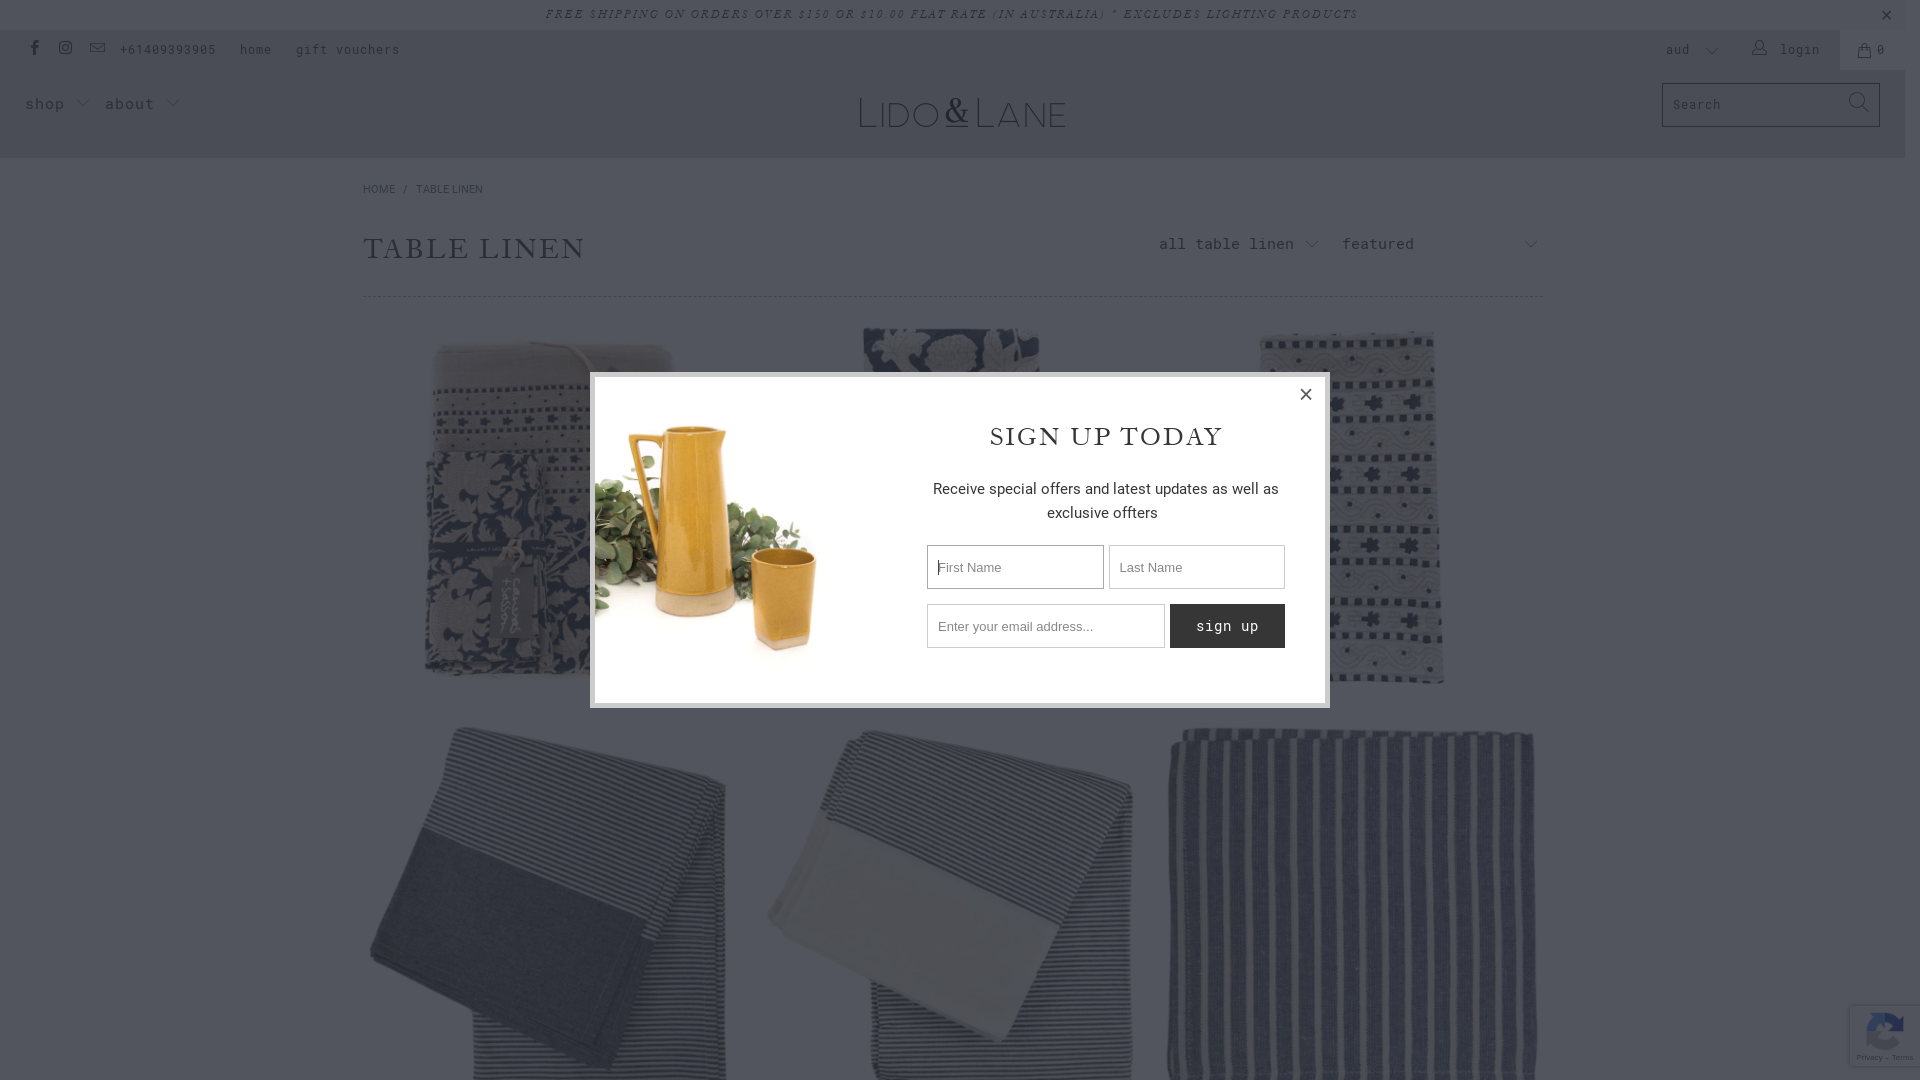 This screenshot has height=1080, width=1920. I want to click on lidoandlane on Instagram, so click(64, 50).